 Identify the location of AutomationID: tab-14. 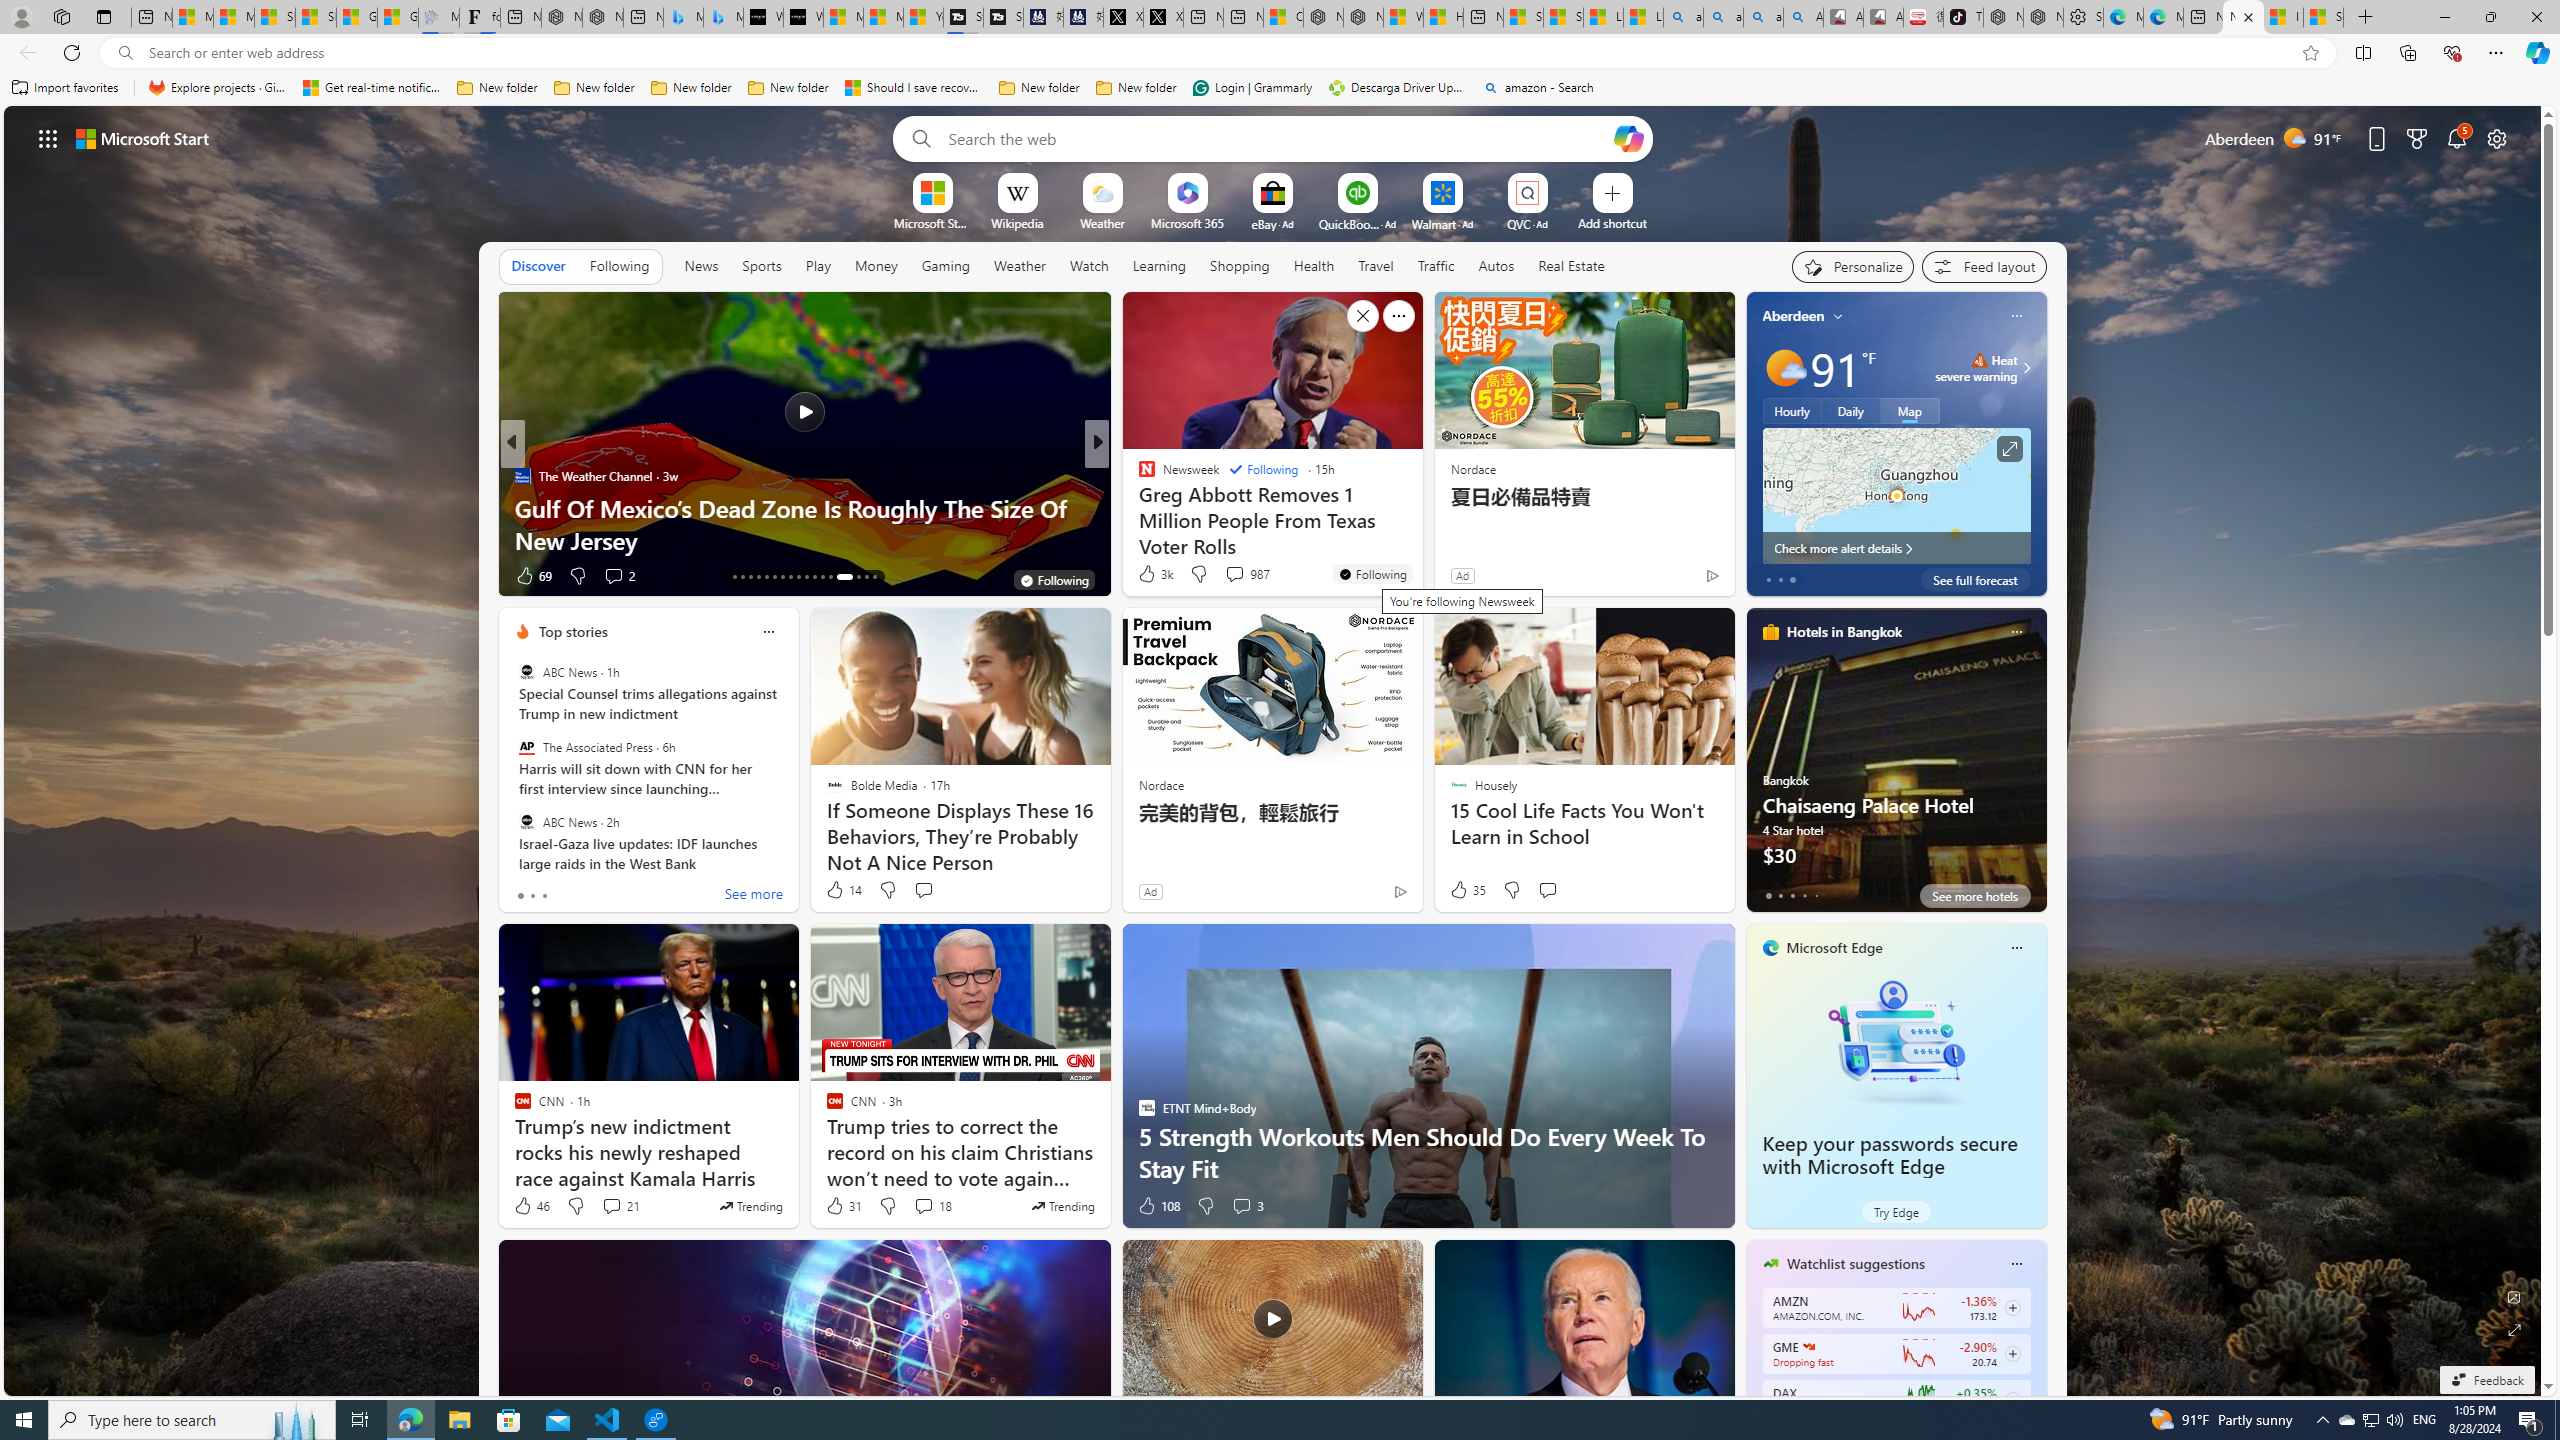
(742, 577).